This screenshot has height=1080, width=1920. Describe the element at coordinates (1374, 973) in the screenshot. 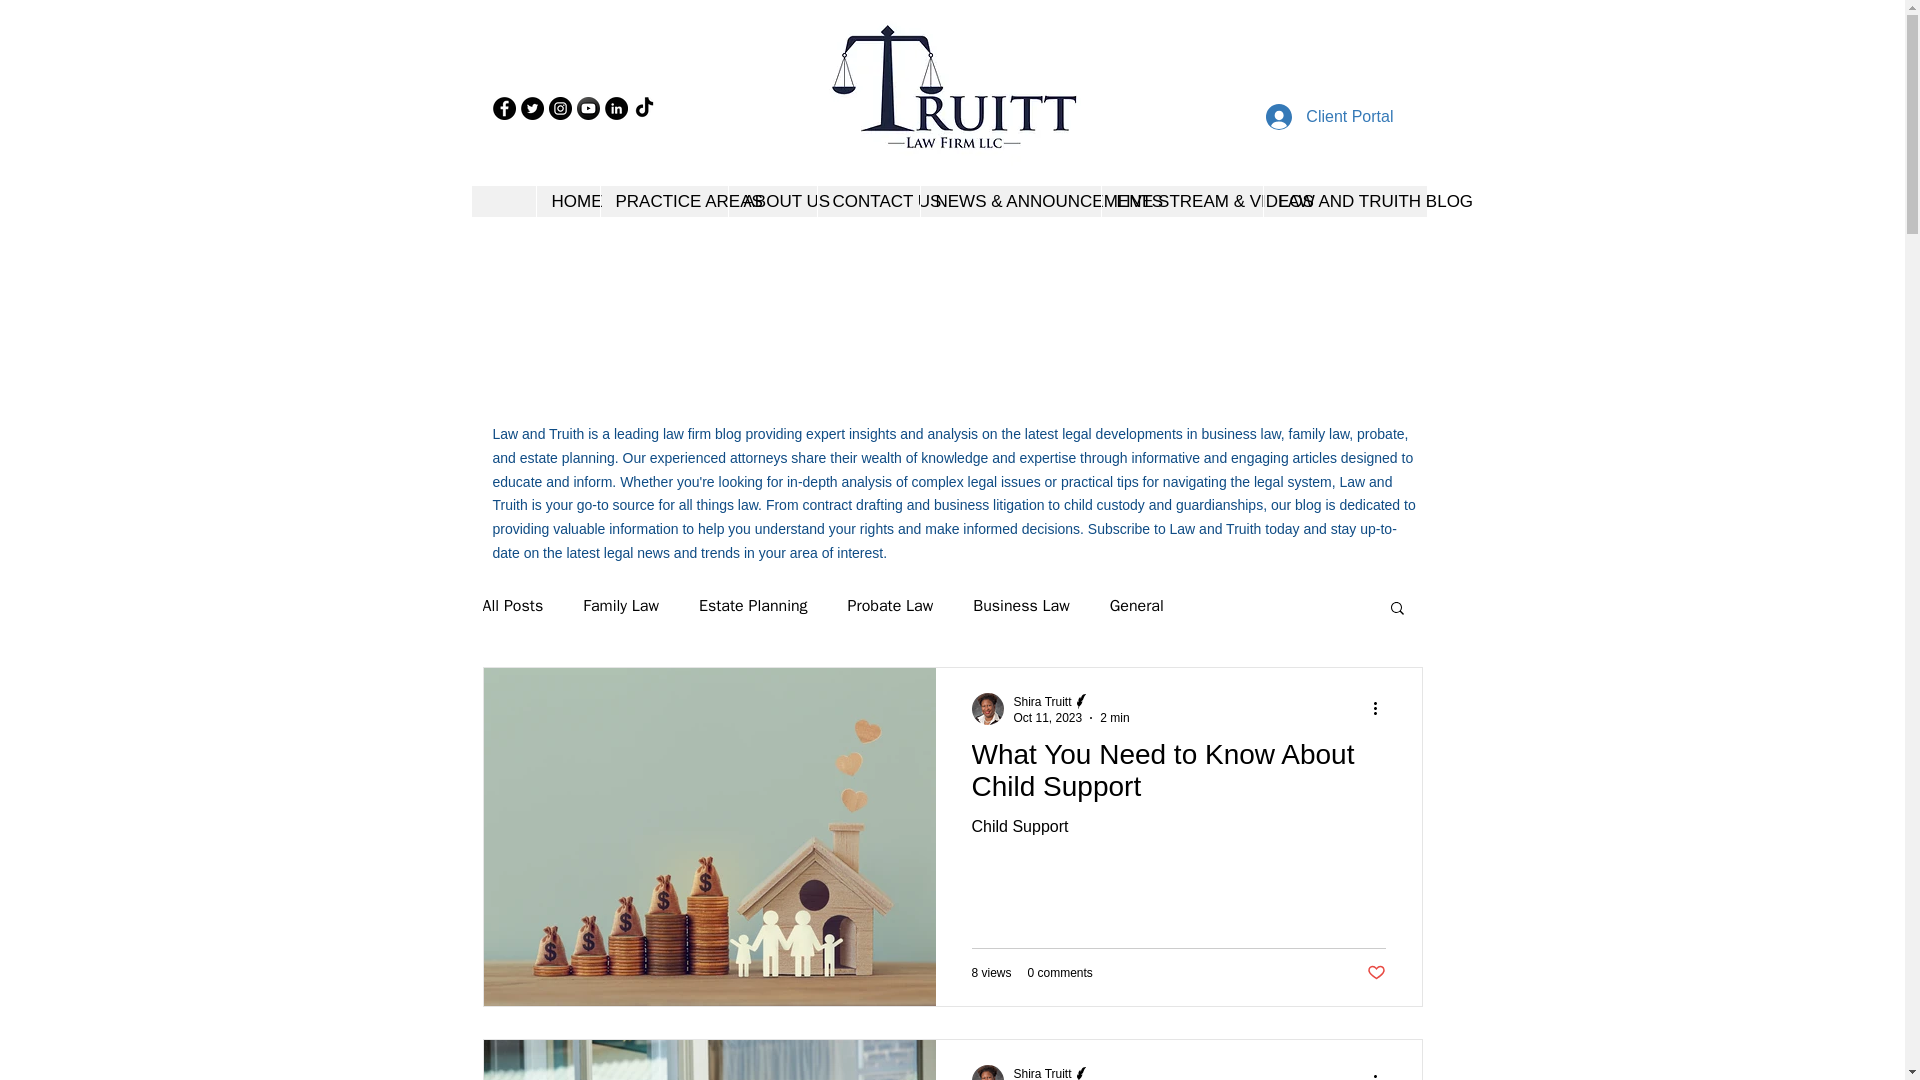

I see `Post not marked as liked` at that location.